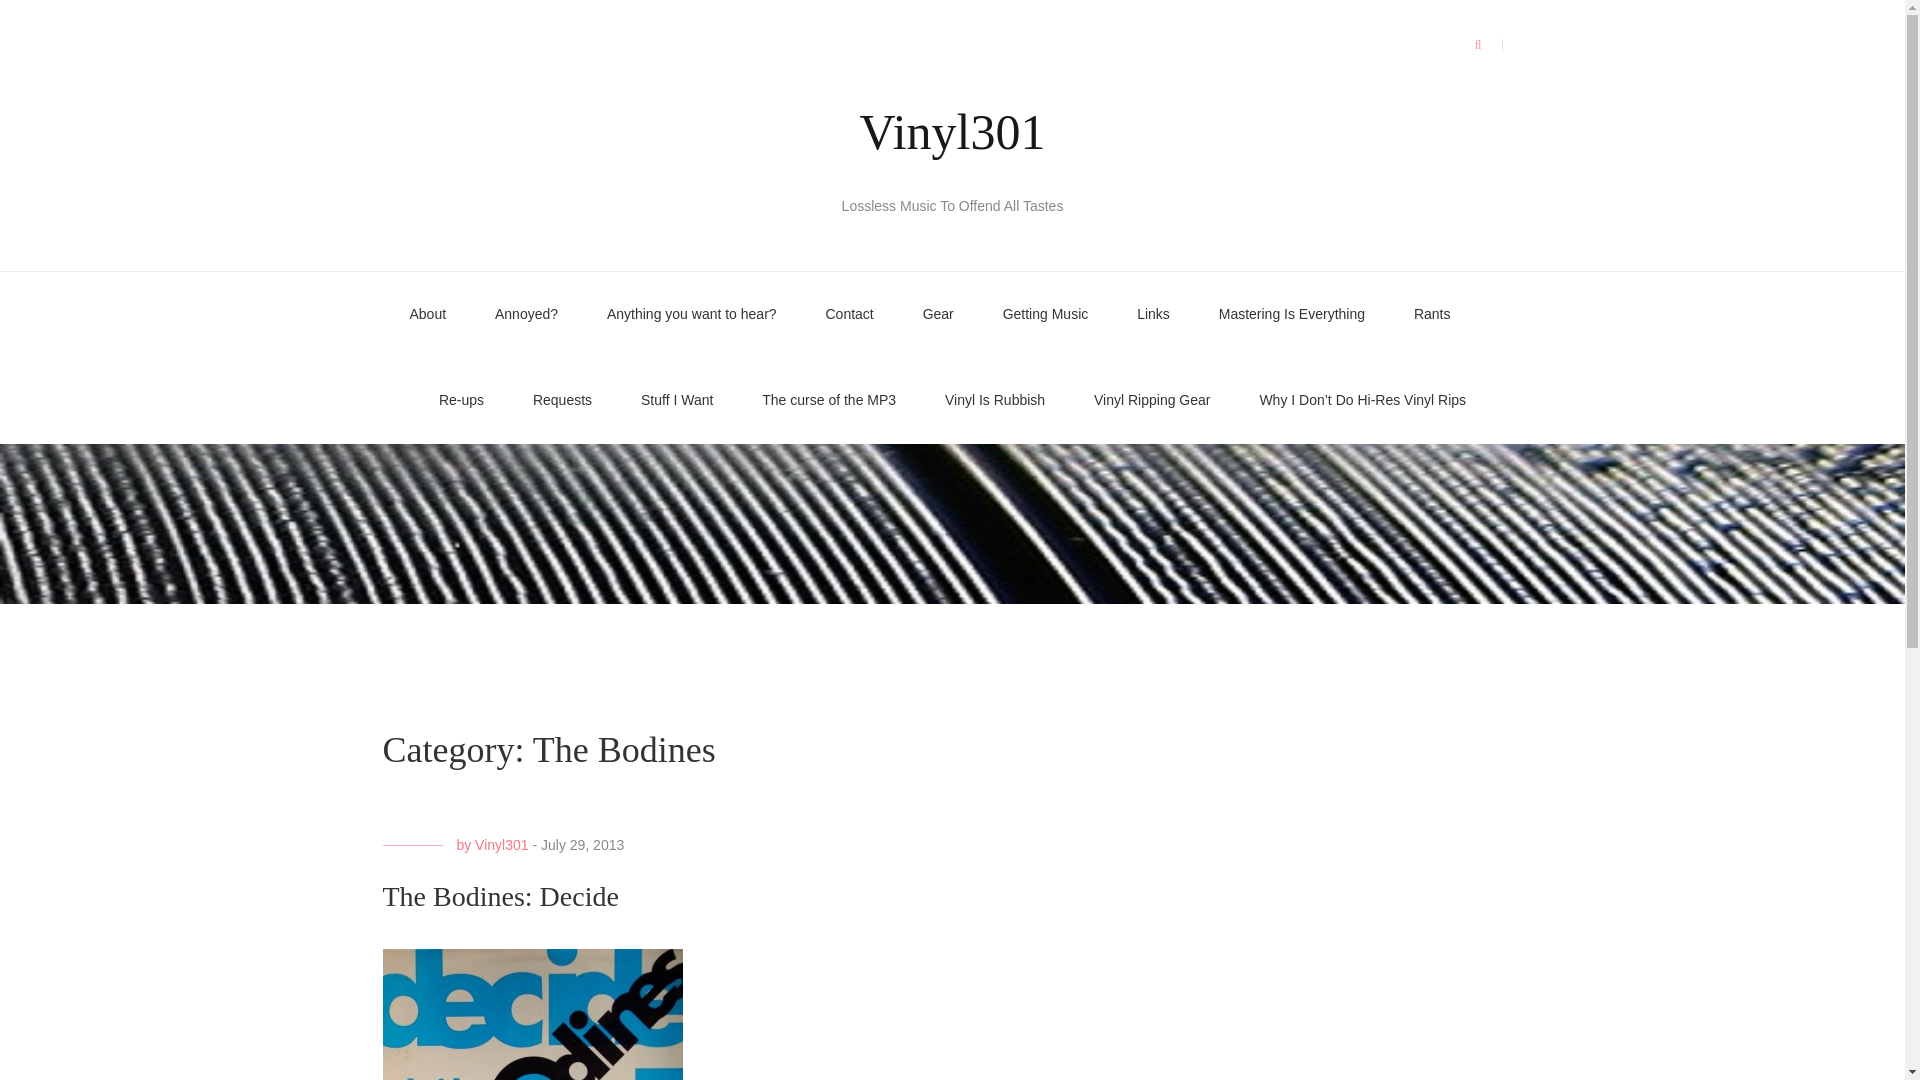  Describe the element at coordinates (500, 896) in the screenshot. I see `The Bodines: Decide` at that location.